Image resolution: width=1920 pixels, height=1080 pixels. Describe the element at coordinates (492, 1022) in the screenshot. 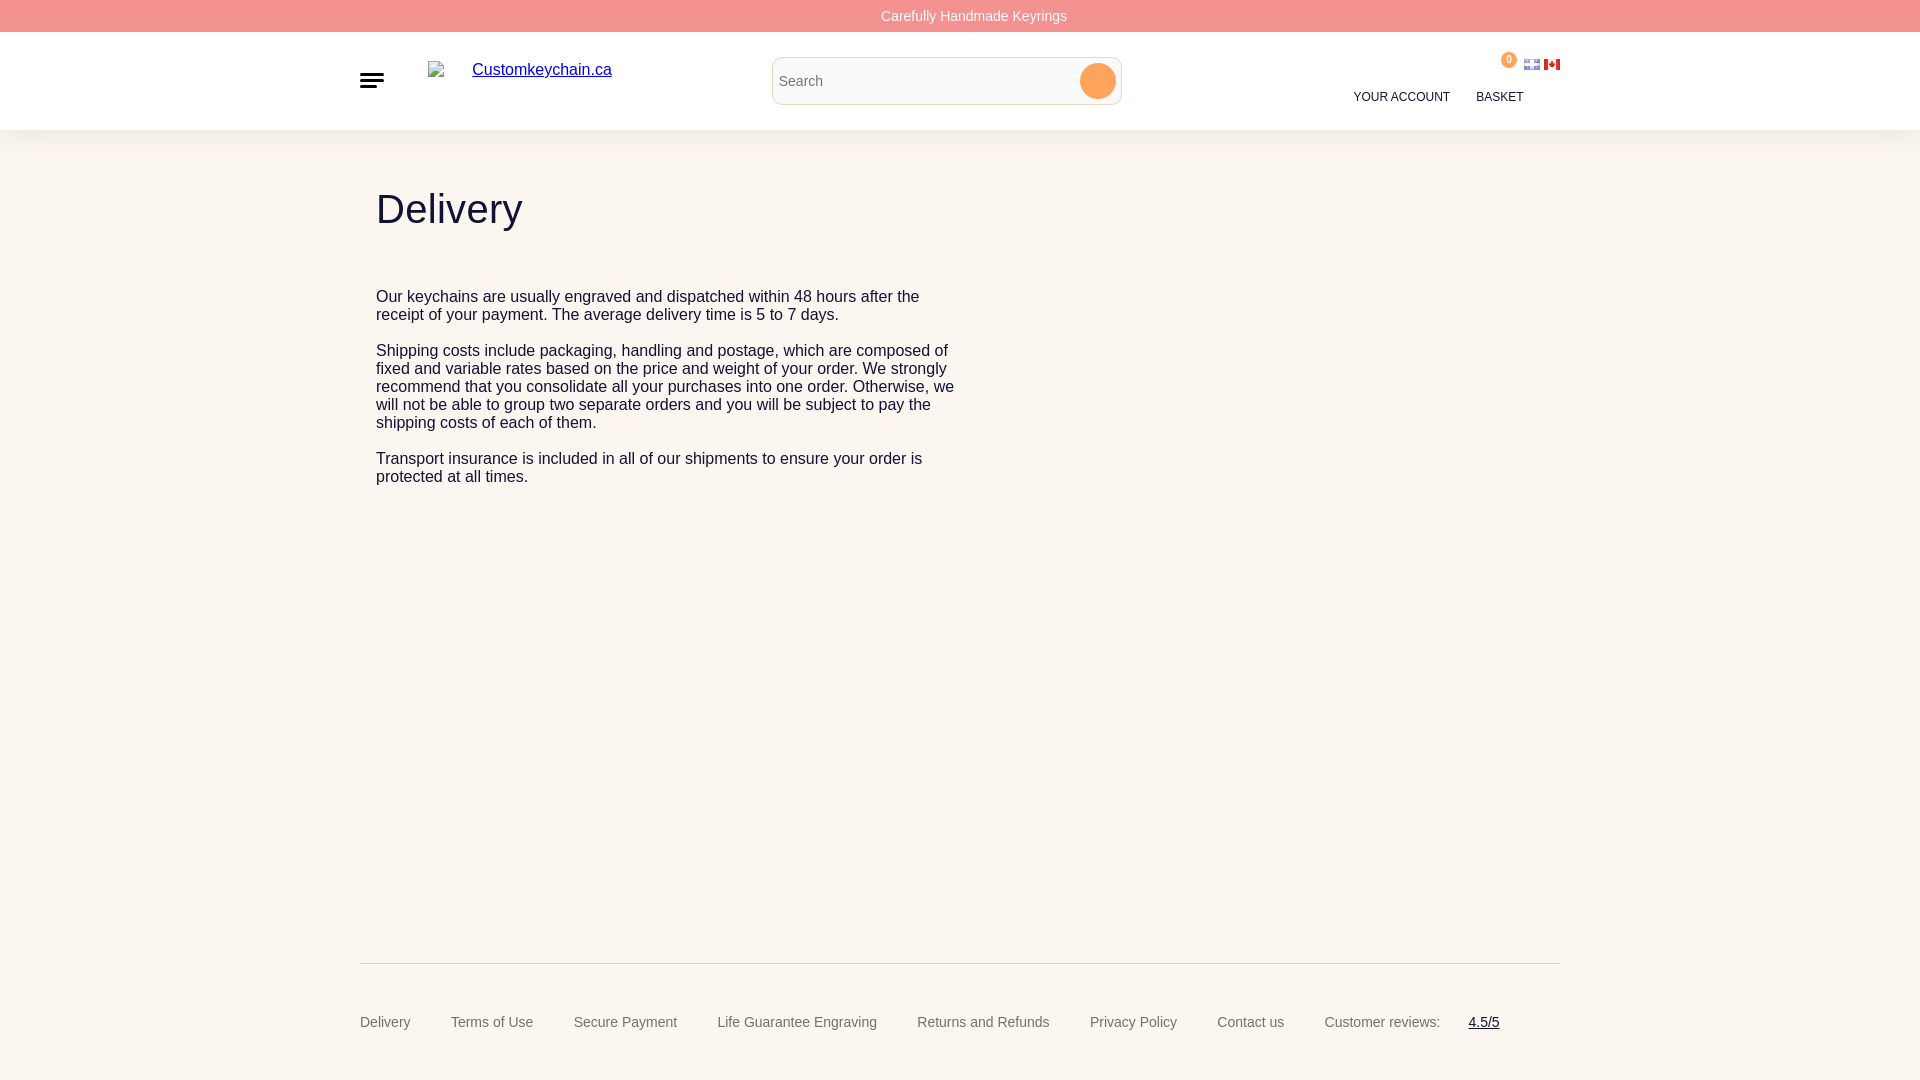

I see `Terms of Use` at that location.